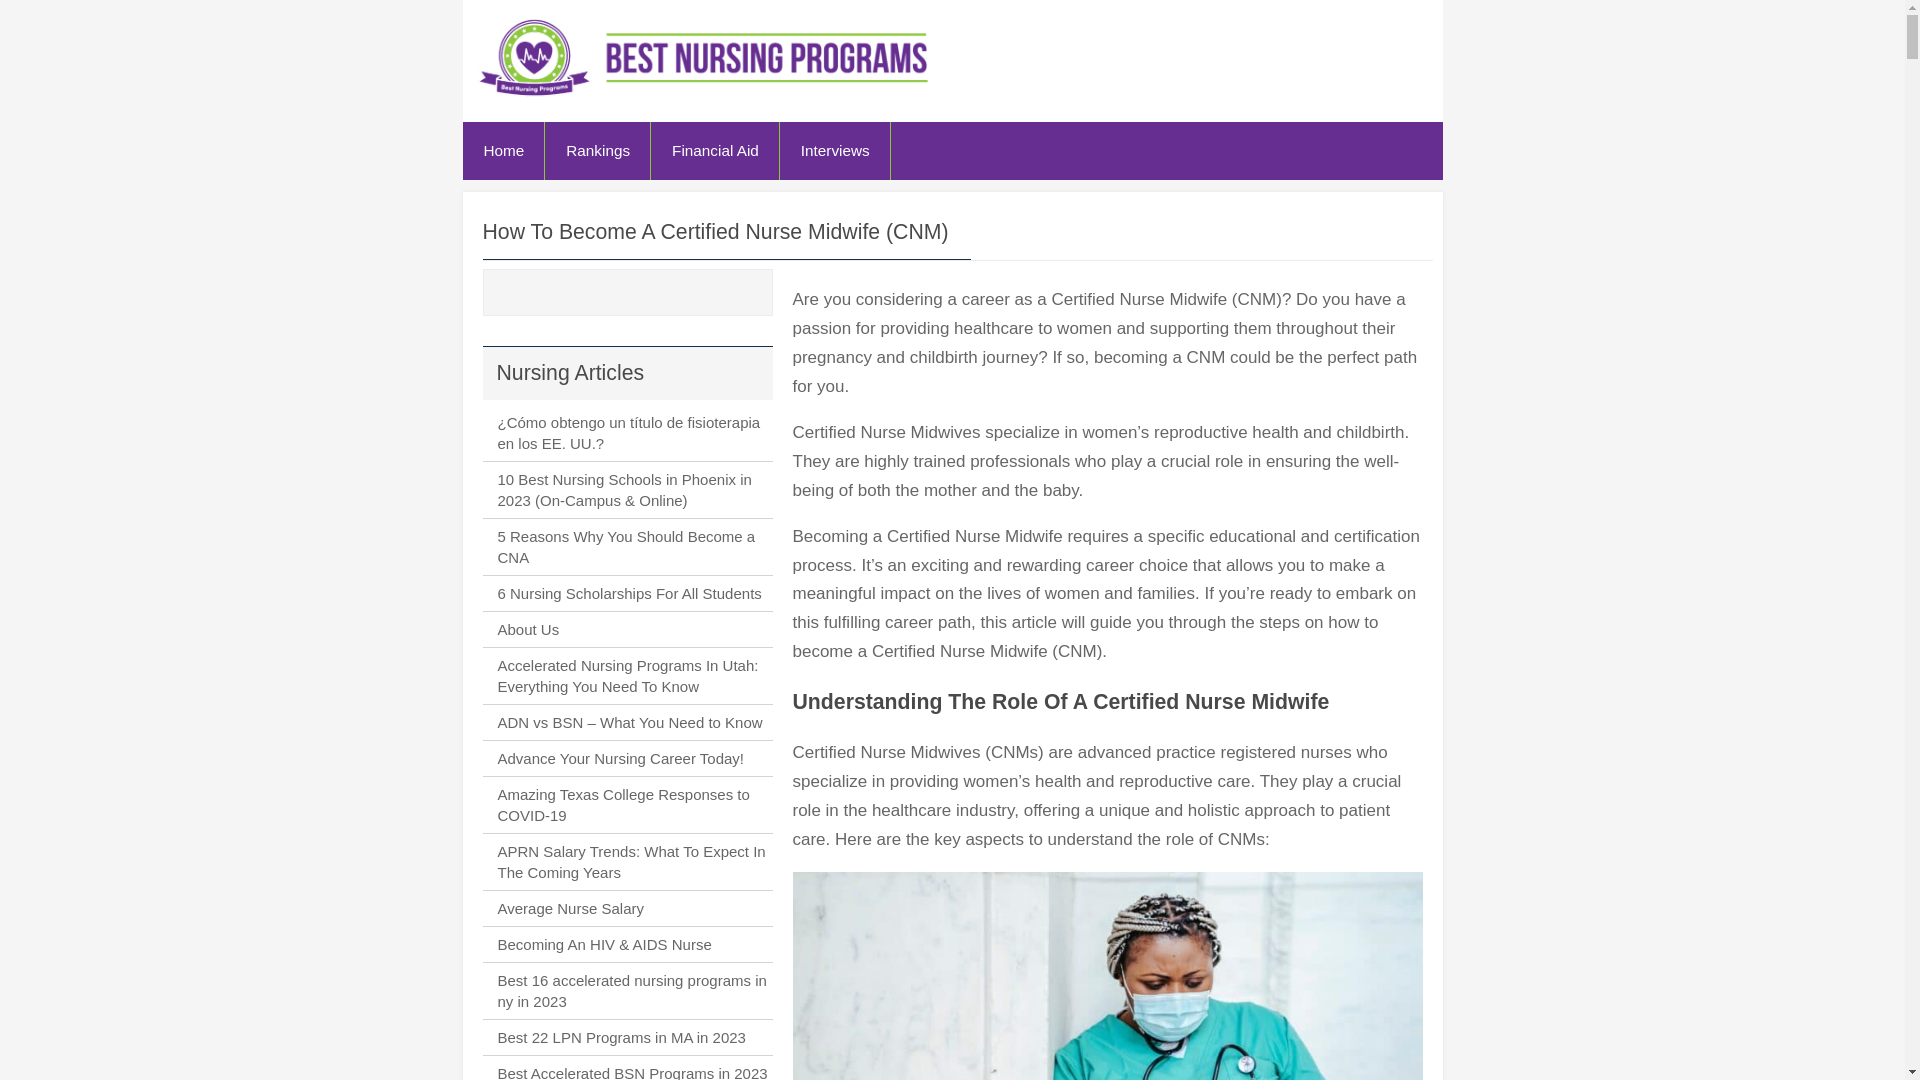 This screenshot has height=1080, width=1920. I want to click on Rankings, so click(598, 150).